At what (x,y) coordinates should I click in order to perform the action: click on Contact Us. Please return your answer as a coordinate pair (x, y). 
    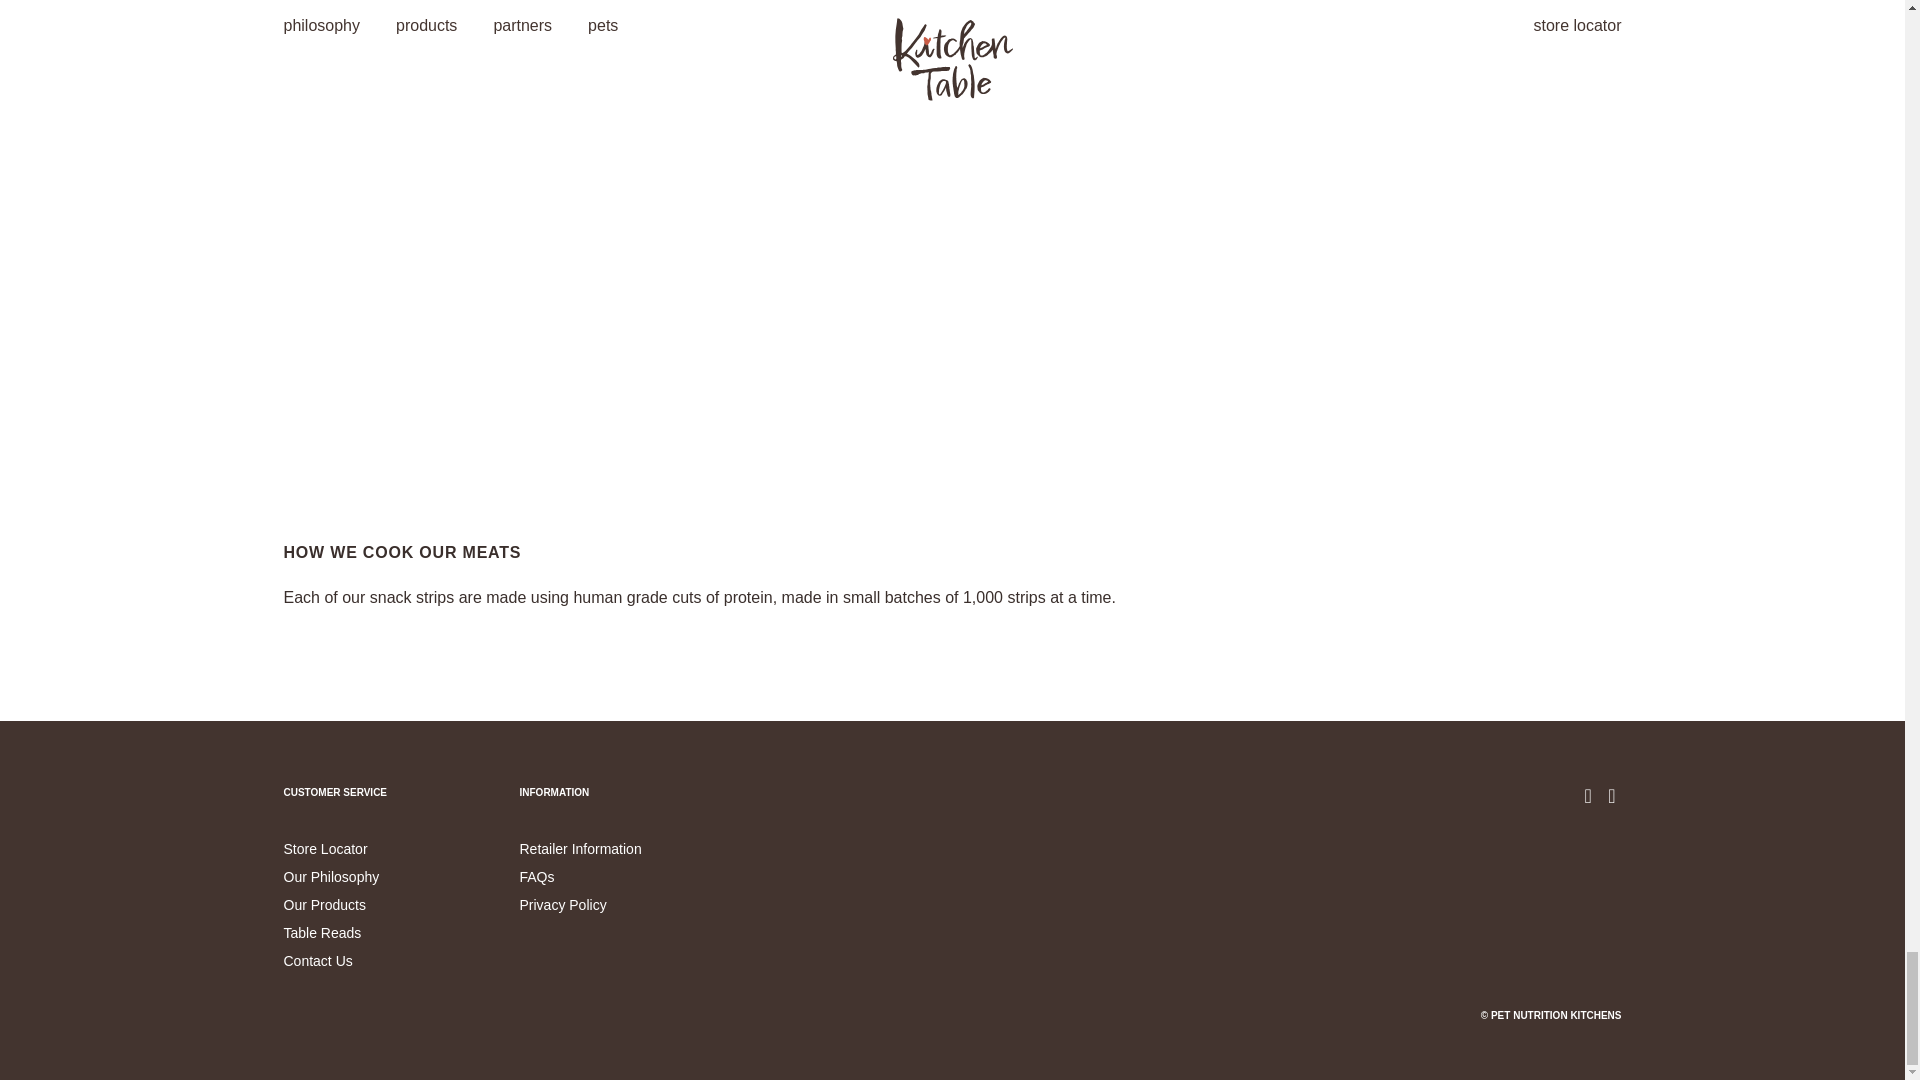
    Looking at the image, I should click on (318, 960).